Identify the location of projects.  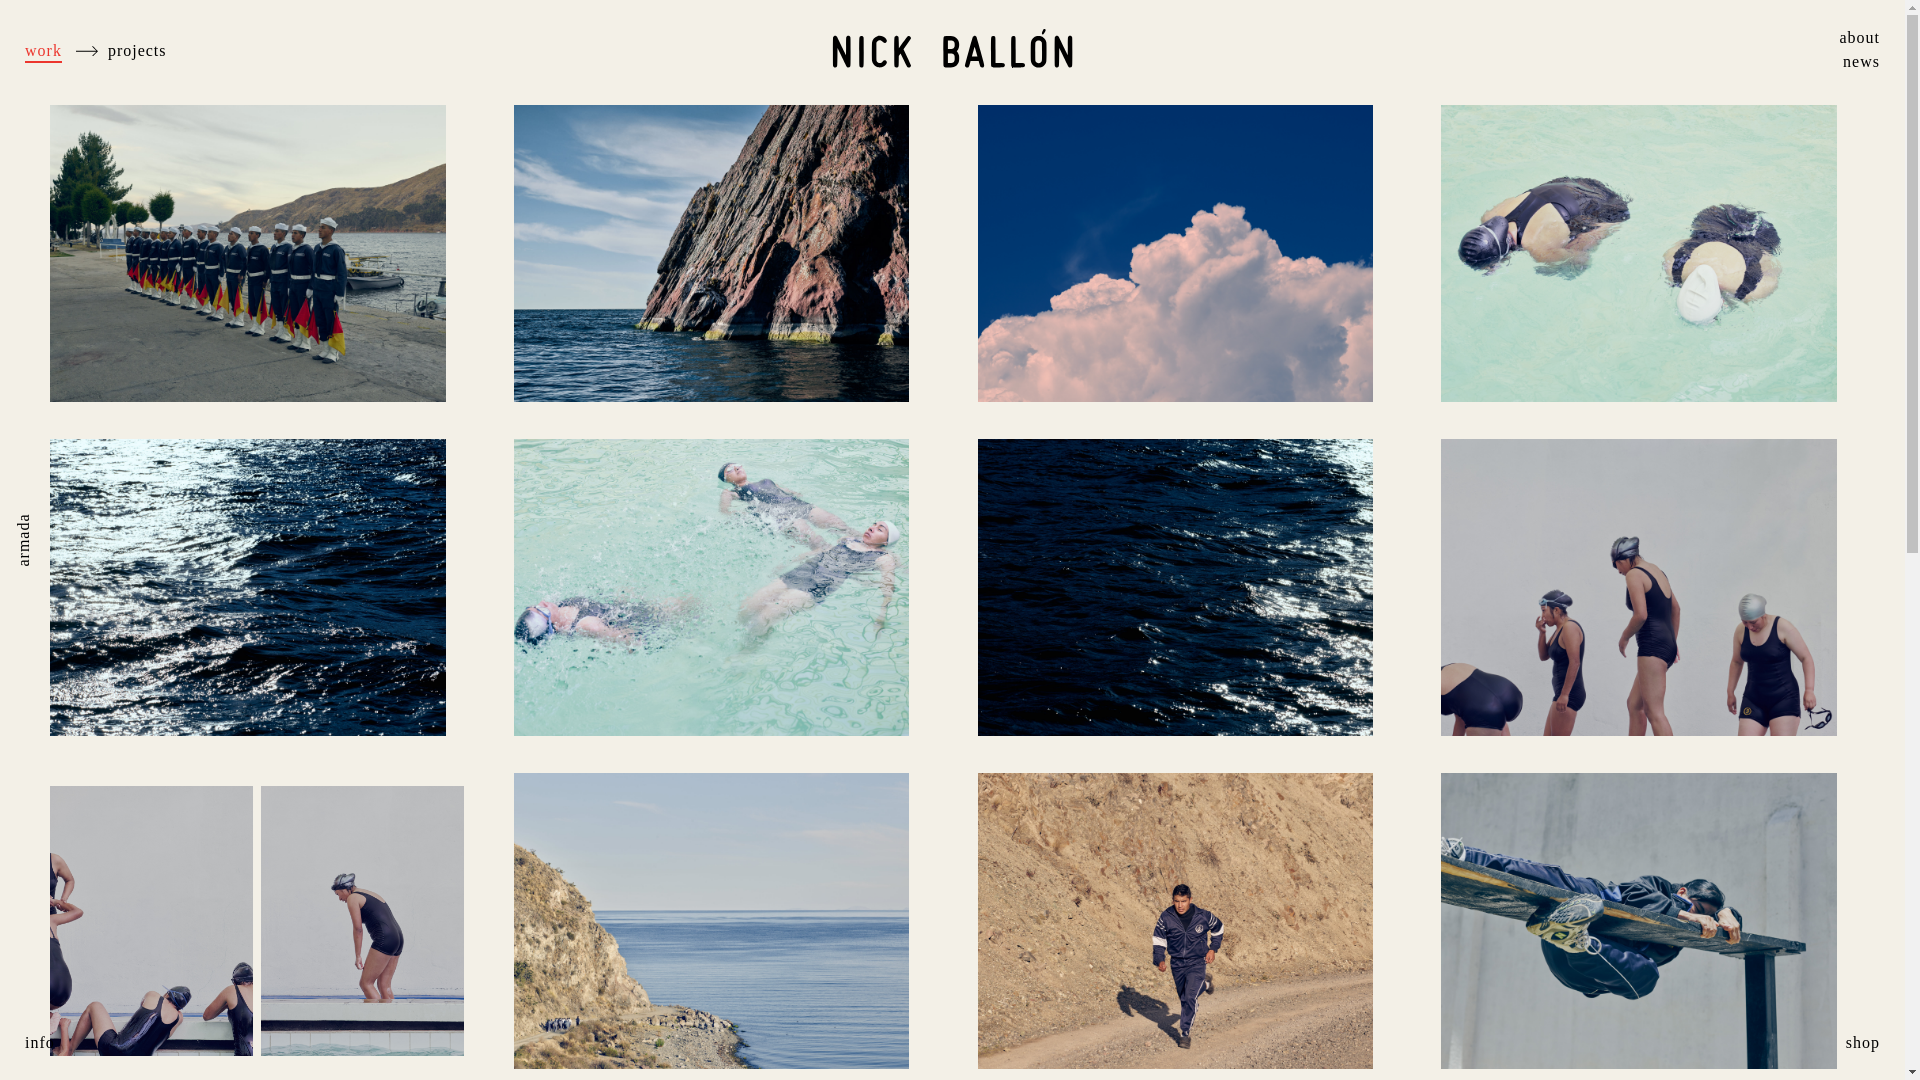
(137, 50).